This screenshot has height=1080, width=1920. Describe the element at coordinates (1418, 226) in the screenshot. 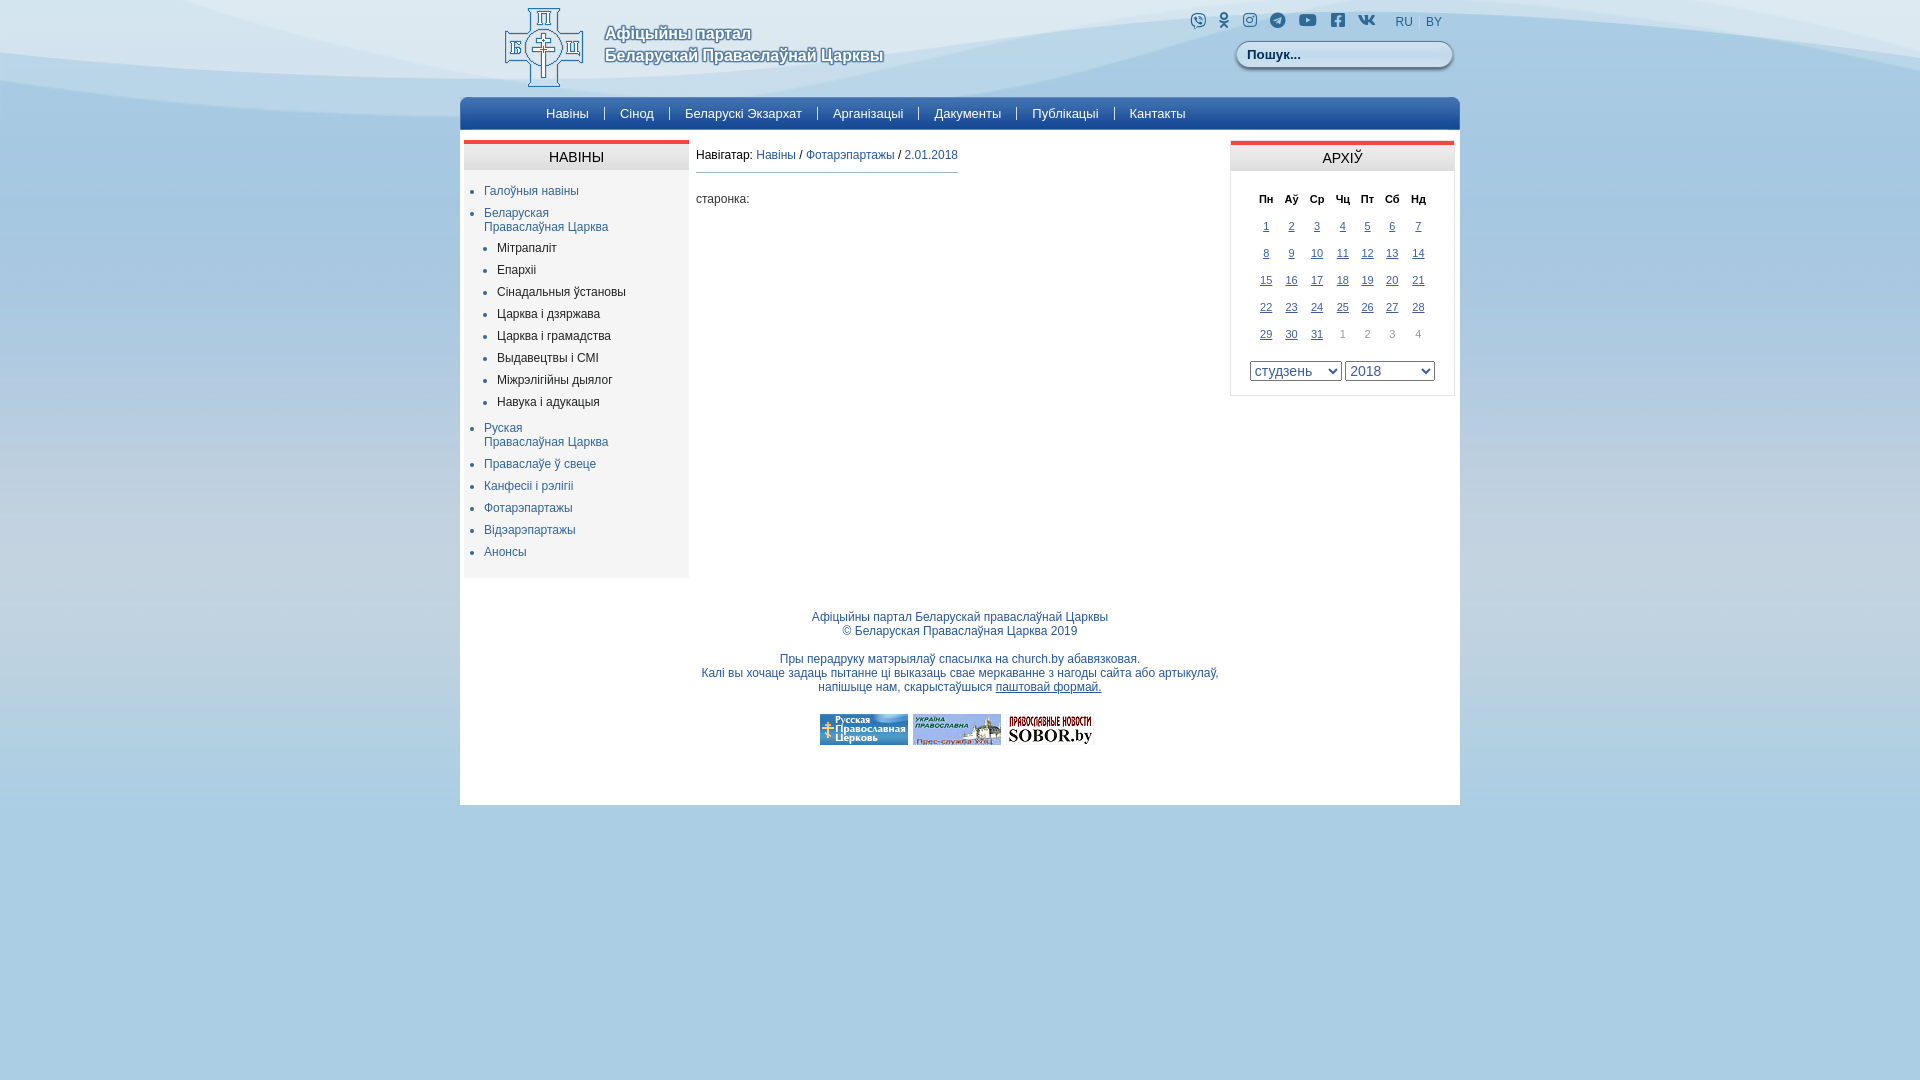

I see `7` at that location.